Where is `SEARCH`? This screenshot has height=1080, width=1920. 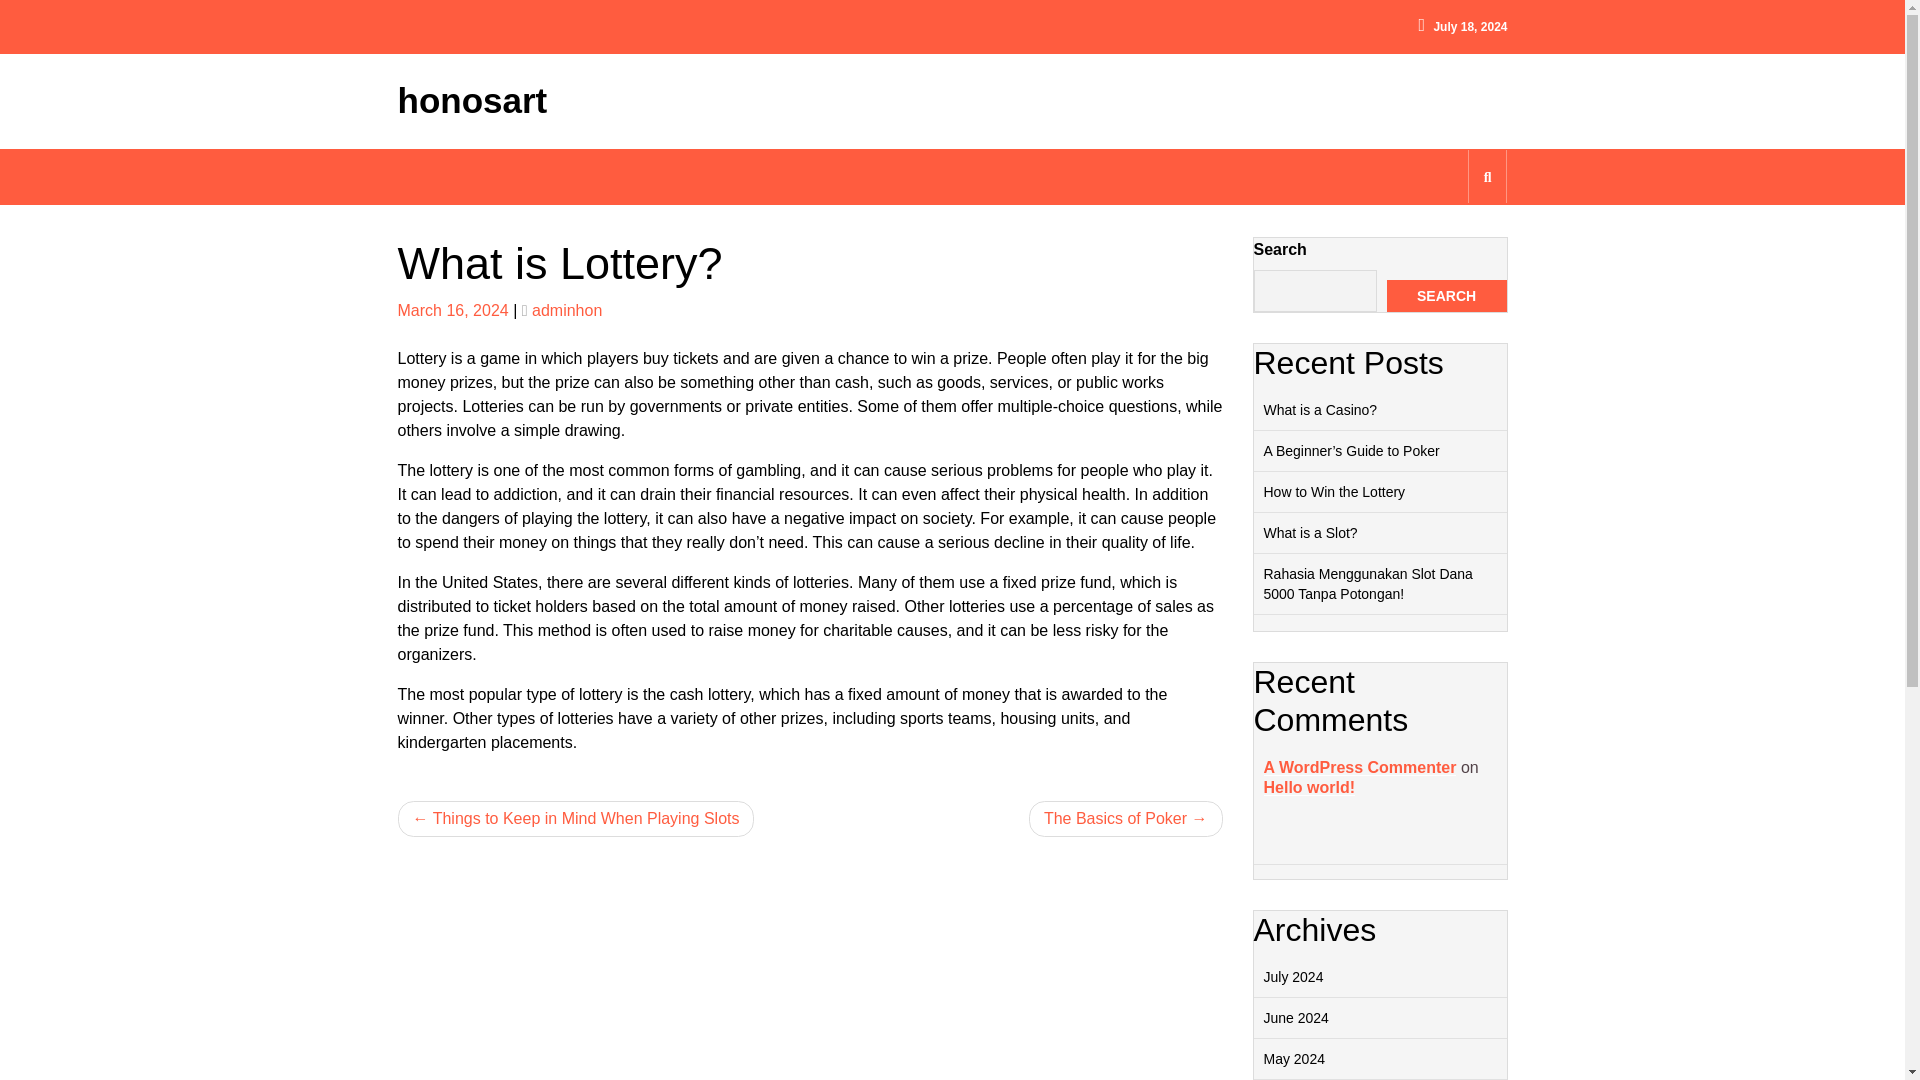
SEARCH is located at coordinates (1446, 296).